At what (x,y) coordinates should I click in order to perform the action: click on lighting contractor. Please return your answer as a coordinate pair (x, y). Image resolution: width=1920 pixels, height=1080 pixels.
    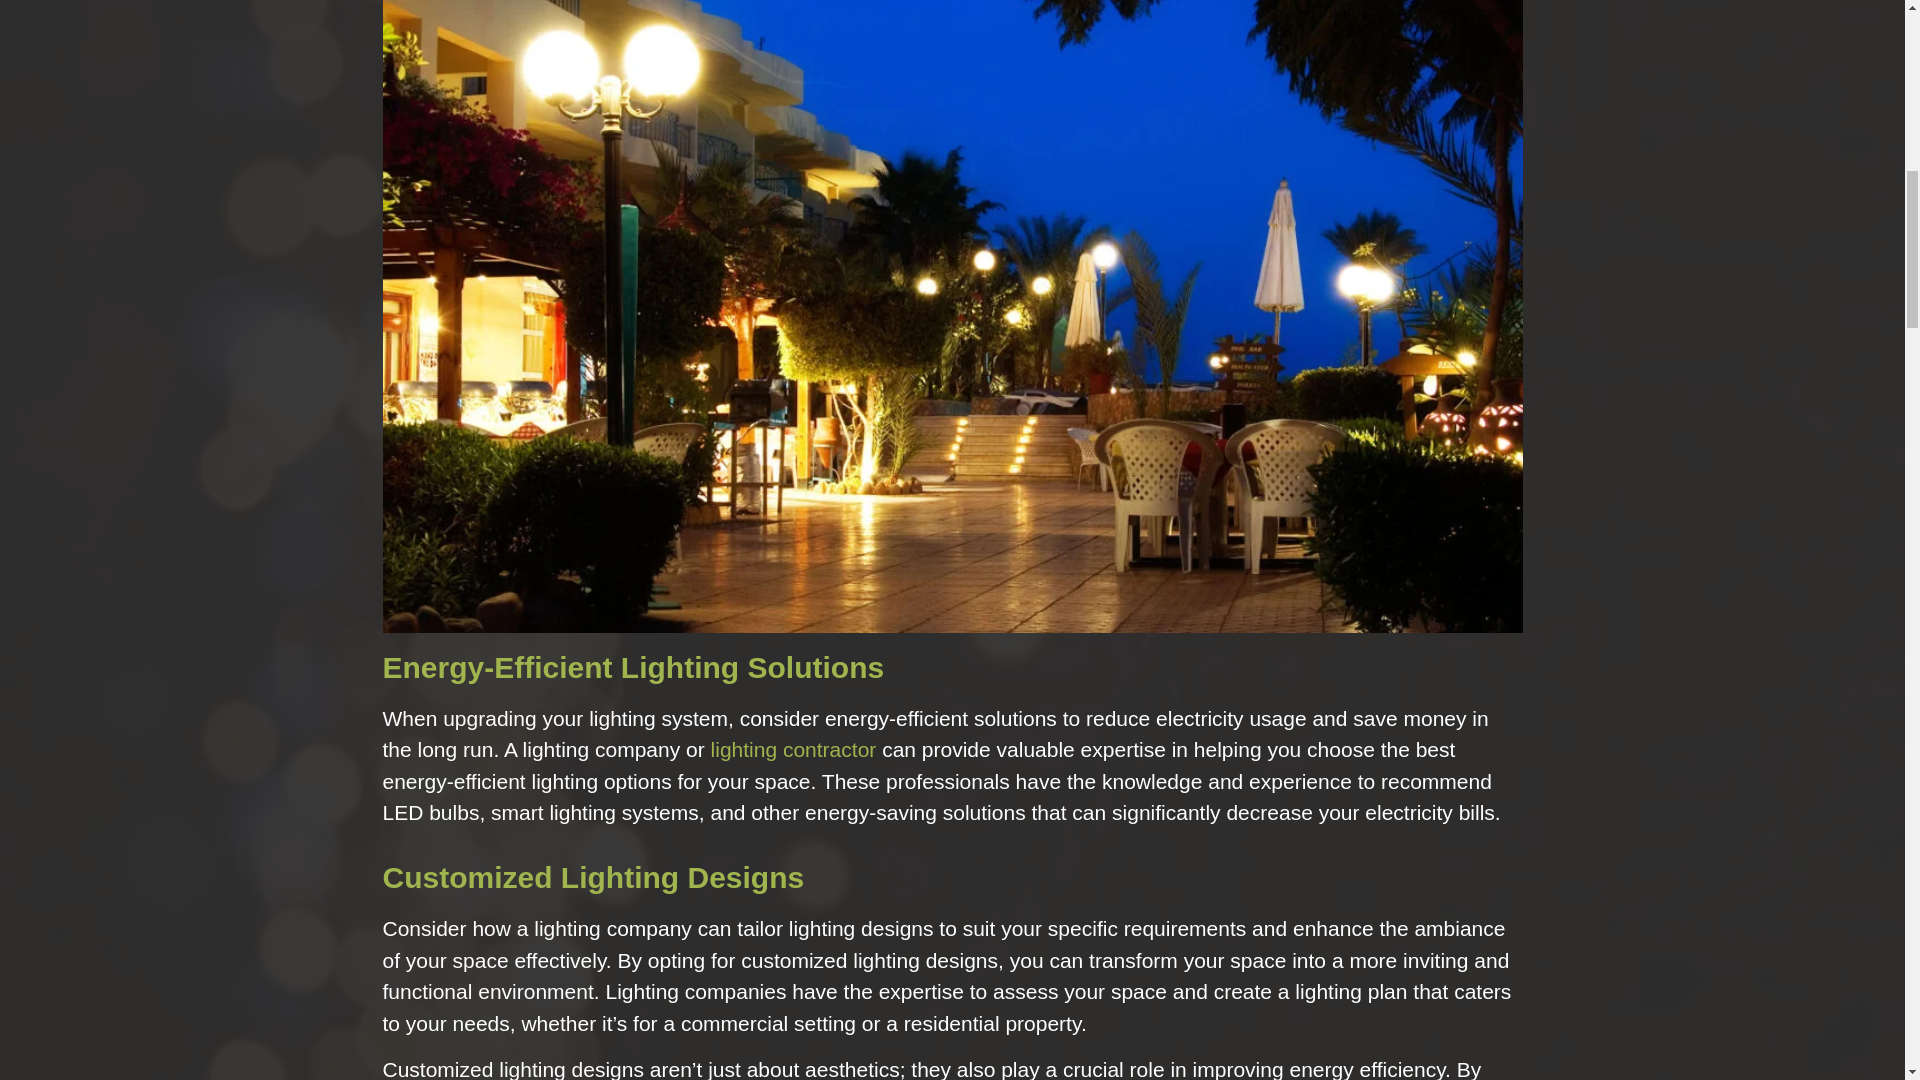
    Looking at the image, I should click on (794, 749).